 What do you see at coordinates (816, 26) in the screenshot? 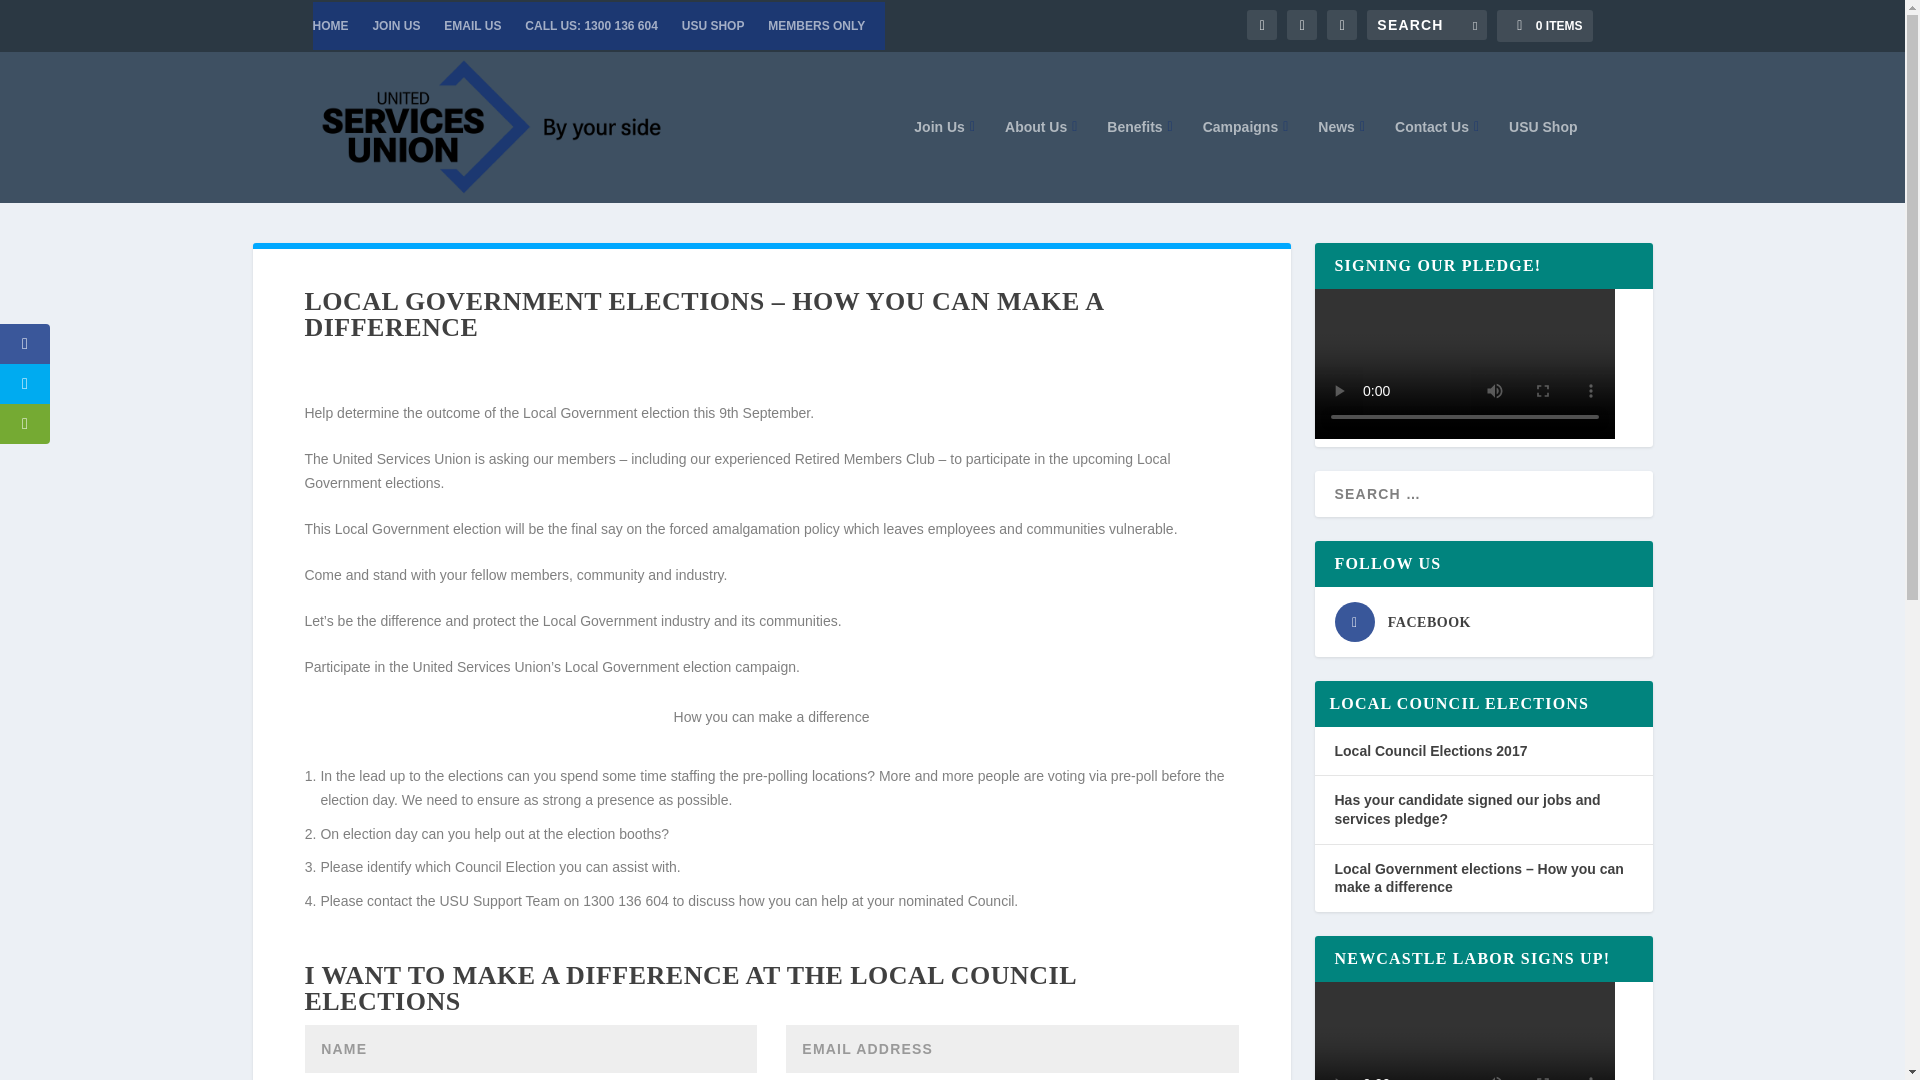
I see `MEMBERS ONLY` at bounding box center [816, 26].